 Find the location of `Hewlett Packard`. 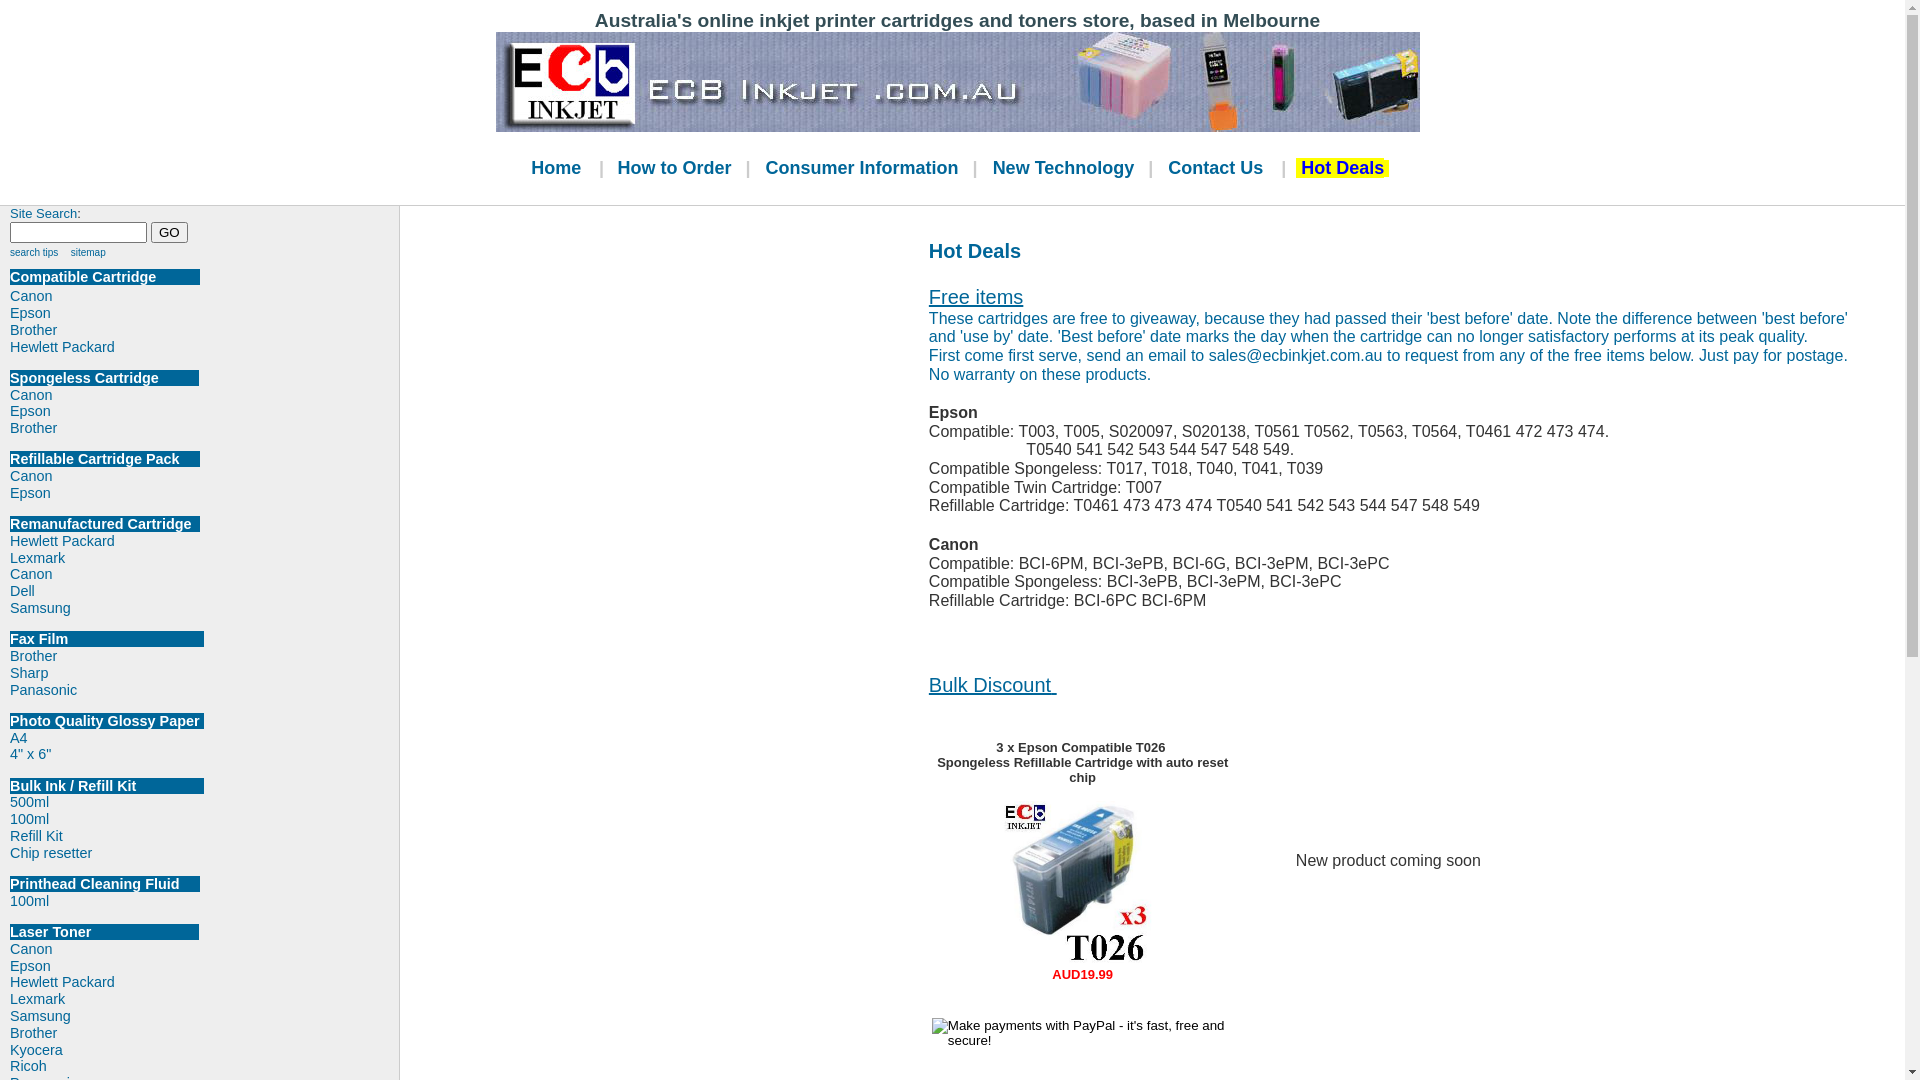

Hewlett Packard is located at coordinates (62, 982).